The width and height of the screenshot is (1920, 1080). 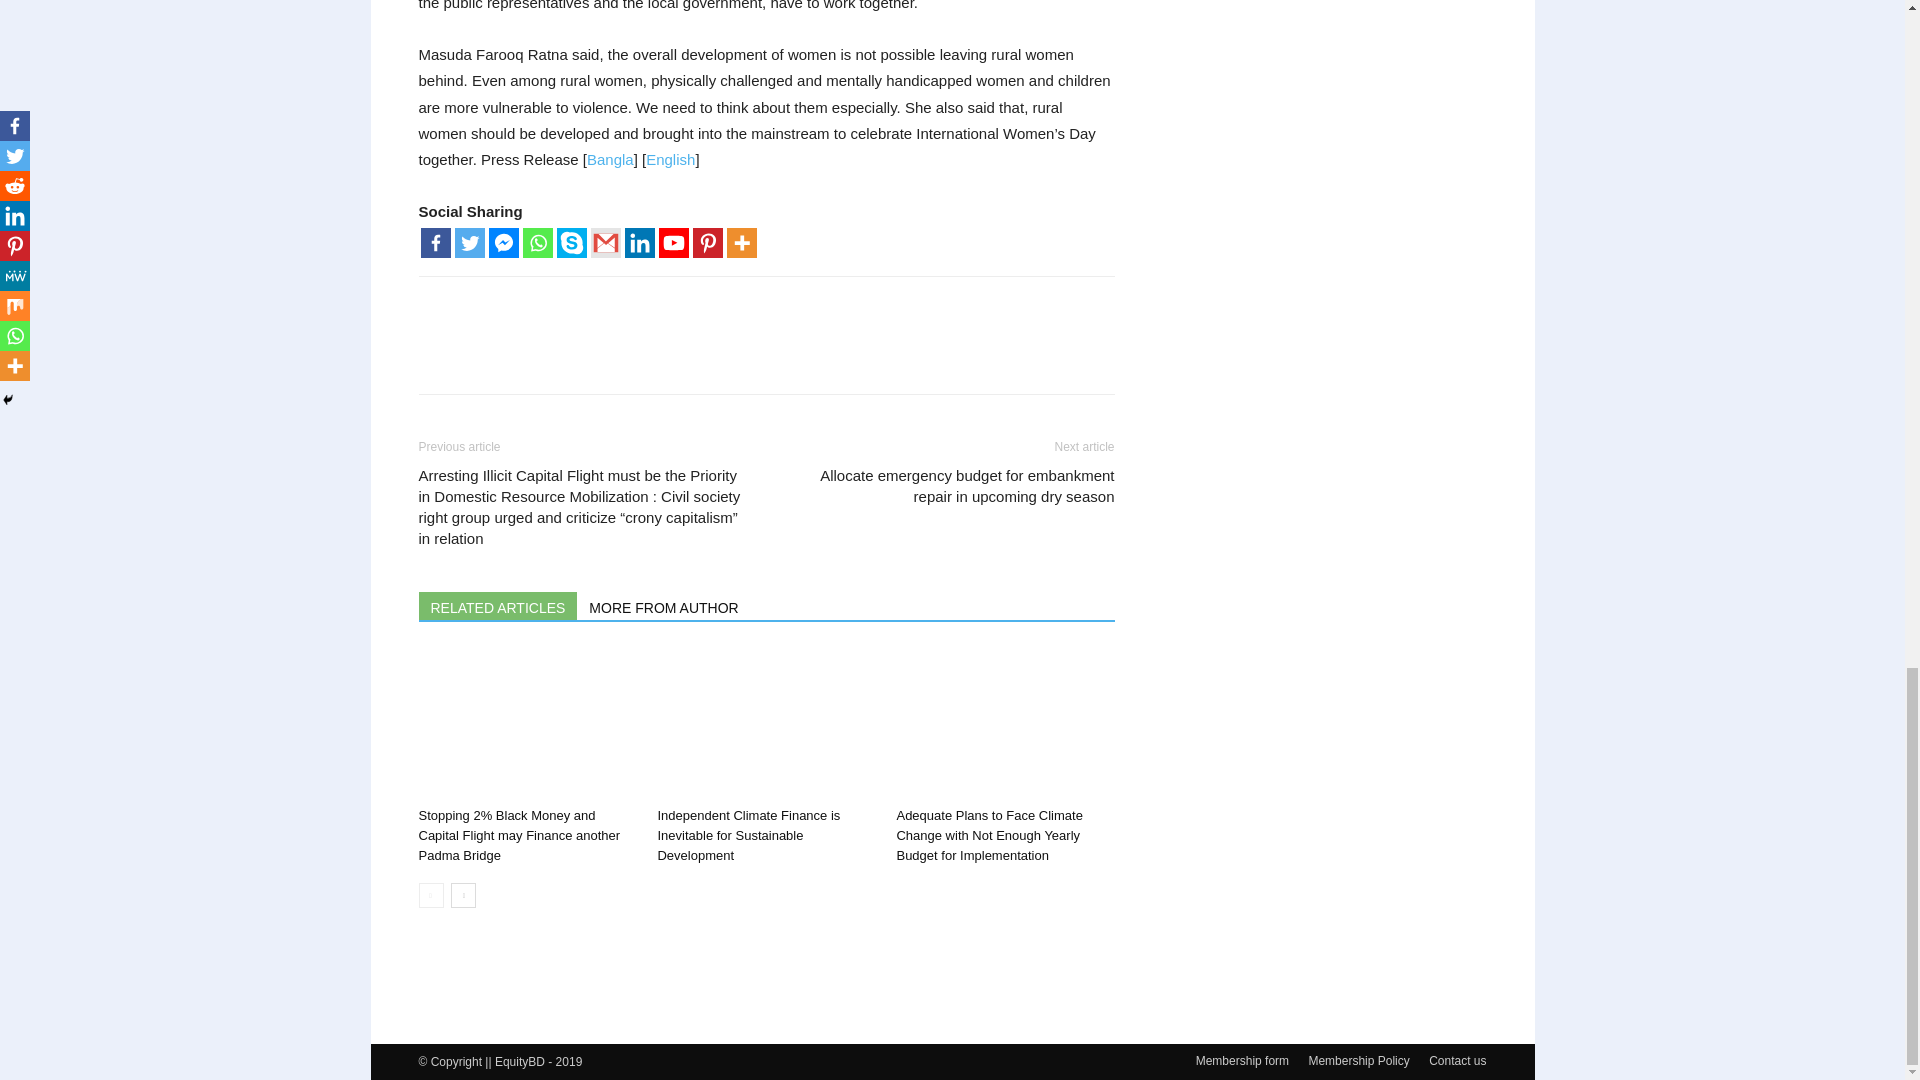 I want to click on Twitter, so click(x=468, y=242).